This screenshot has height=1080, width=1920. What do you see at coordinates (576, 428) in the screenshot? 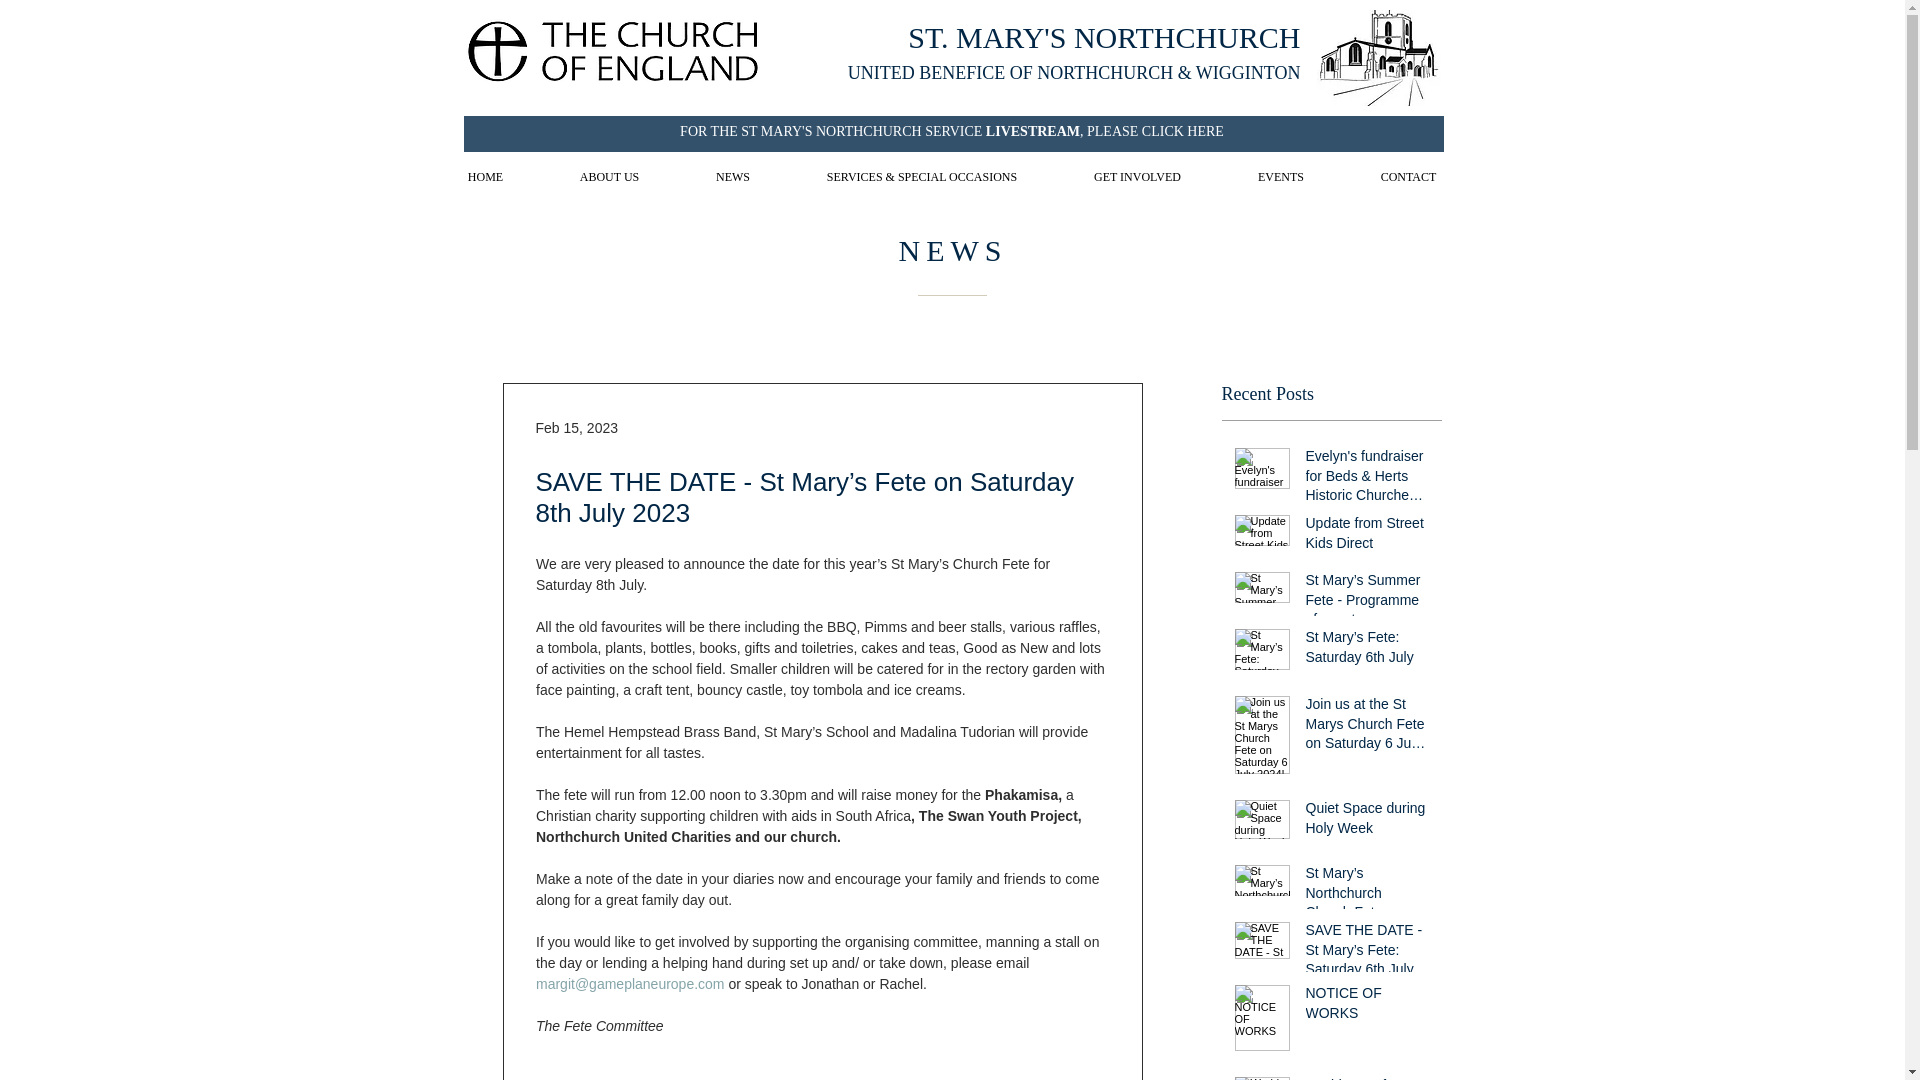
I see `Feb 15, 2023` at bounding box center [576, 428].